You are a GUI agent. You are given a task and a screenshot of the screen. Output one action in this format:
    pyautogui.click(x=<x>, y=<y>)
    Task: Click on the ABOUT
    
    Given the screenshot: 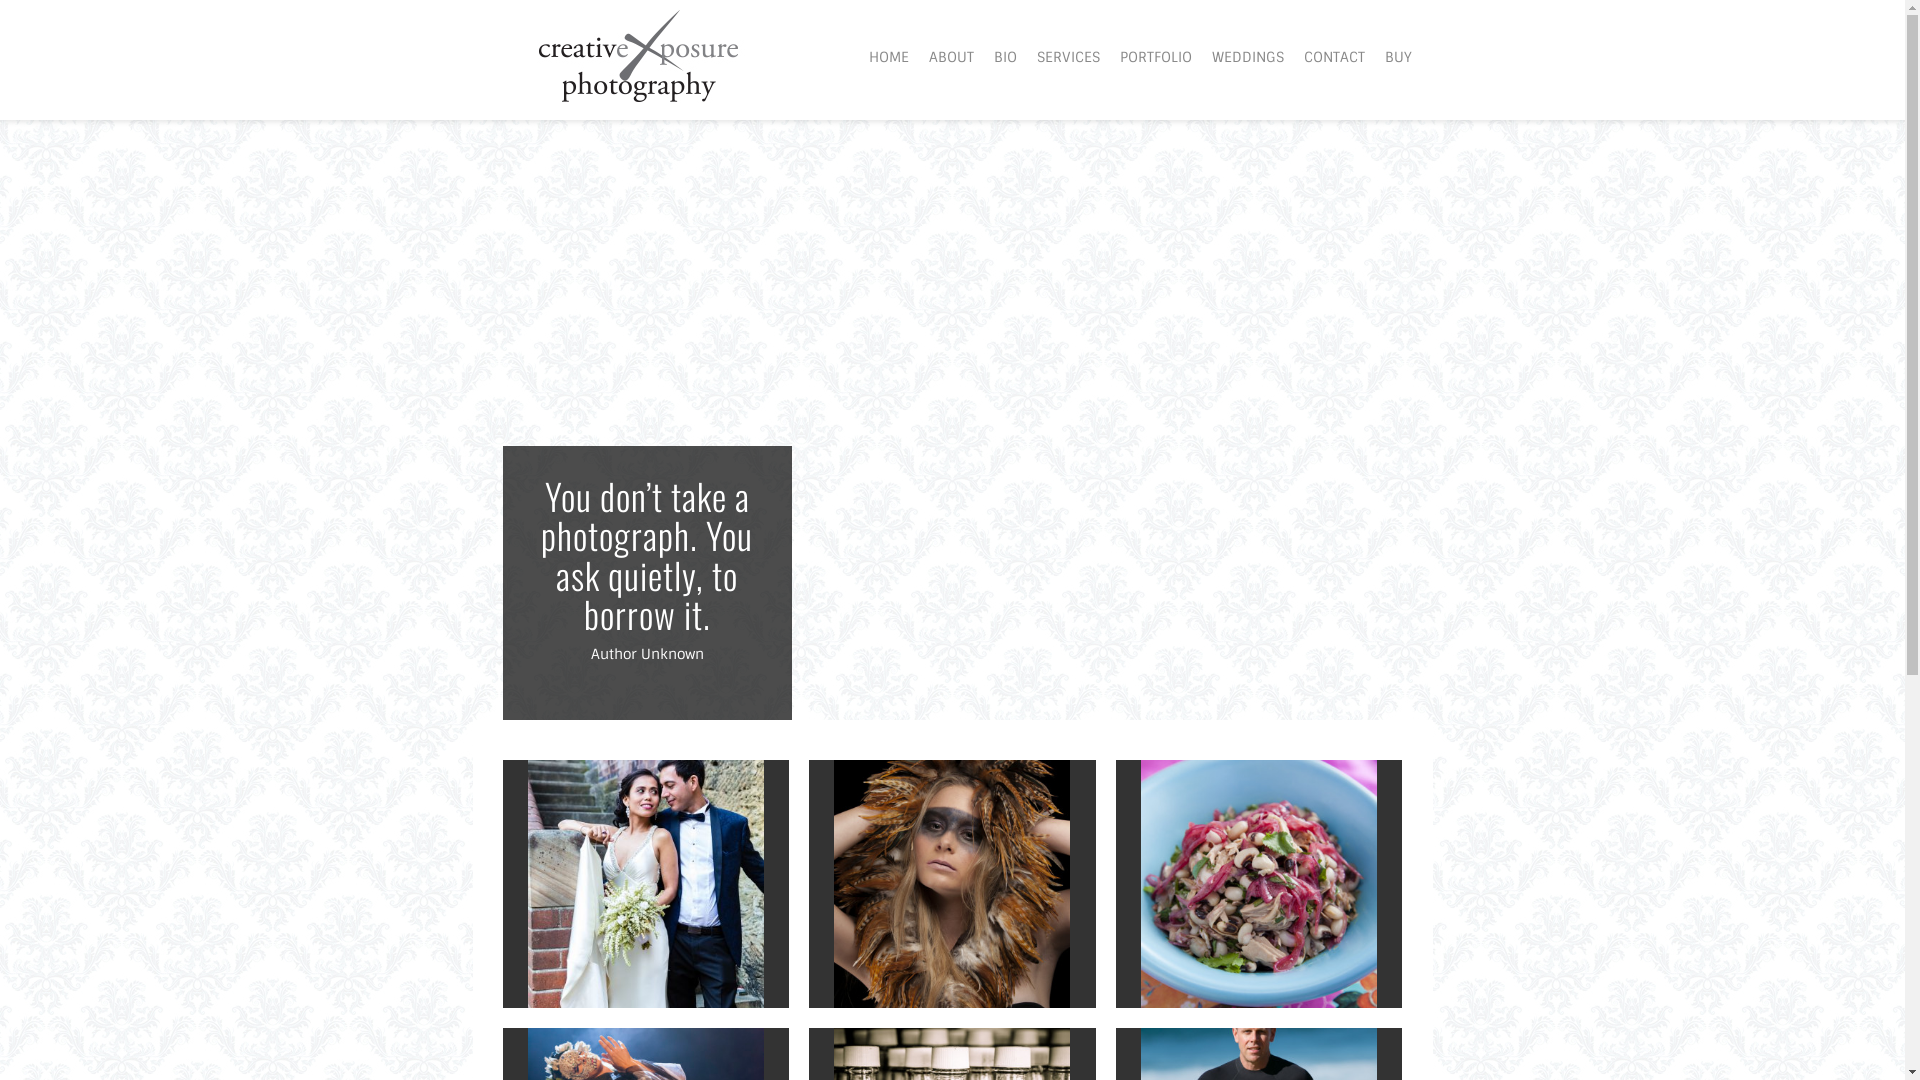 What is the action you would take?
    pyautogui.click(x=952, y=57)
    